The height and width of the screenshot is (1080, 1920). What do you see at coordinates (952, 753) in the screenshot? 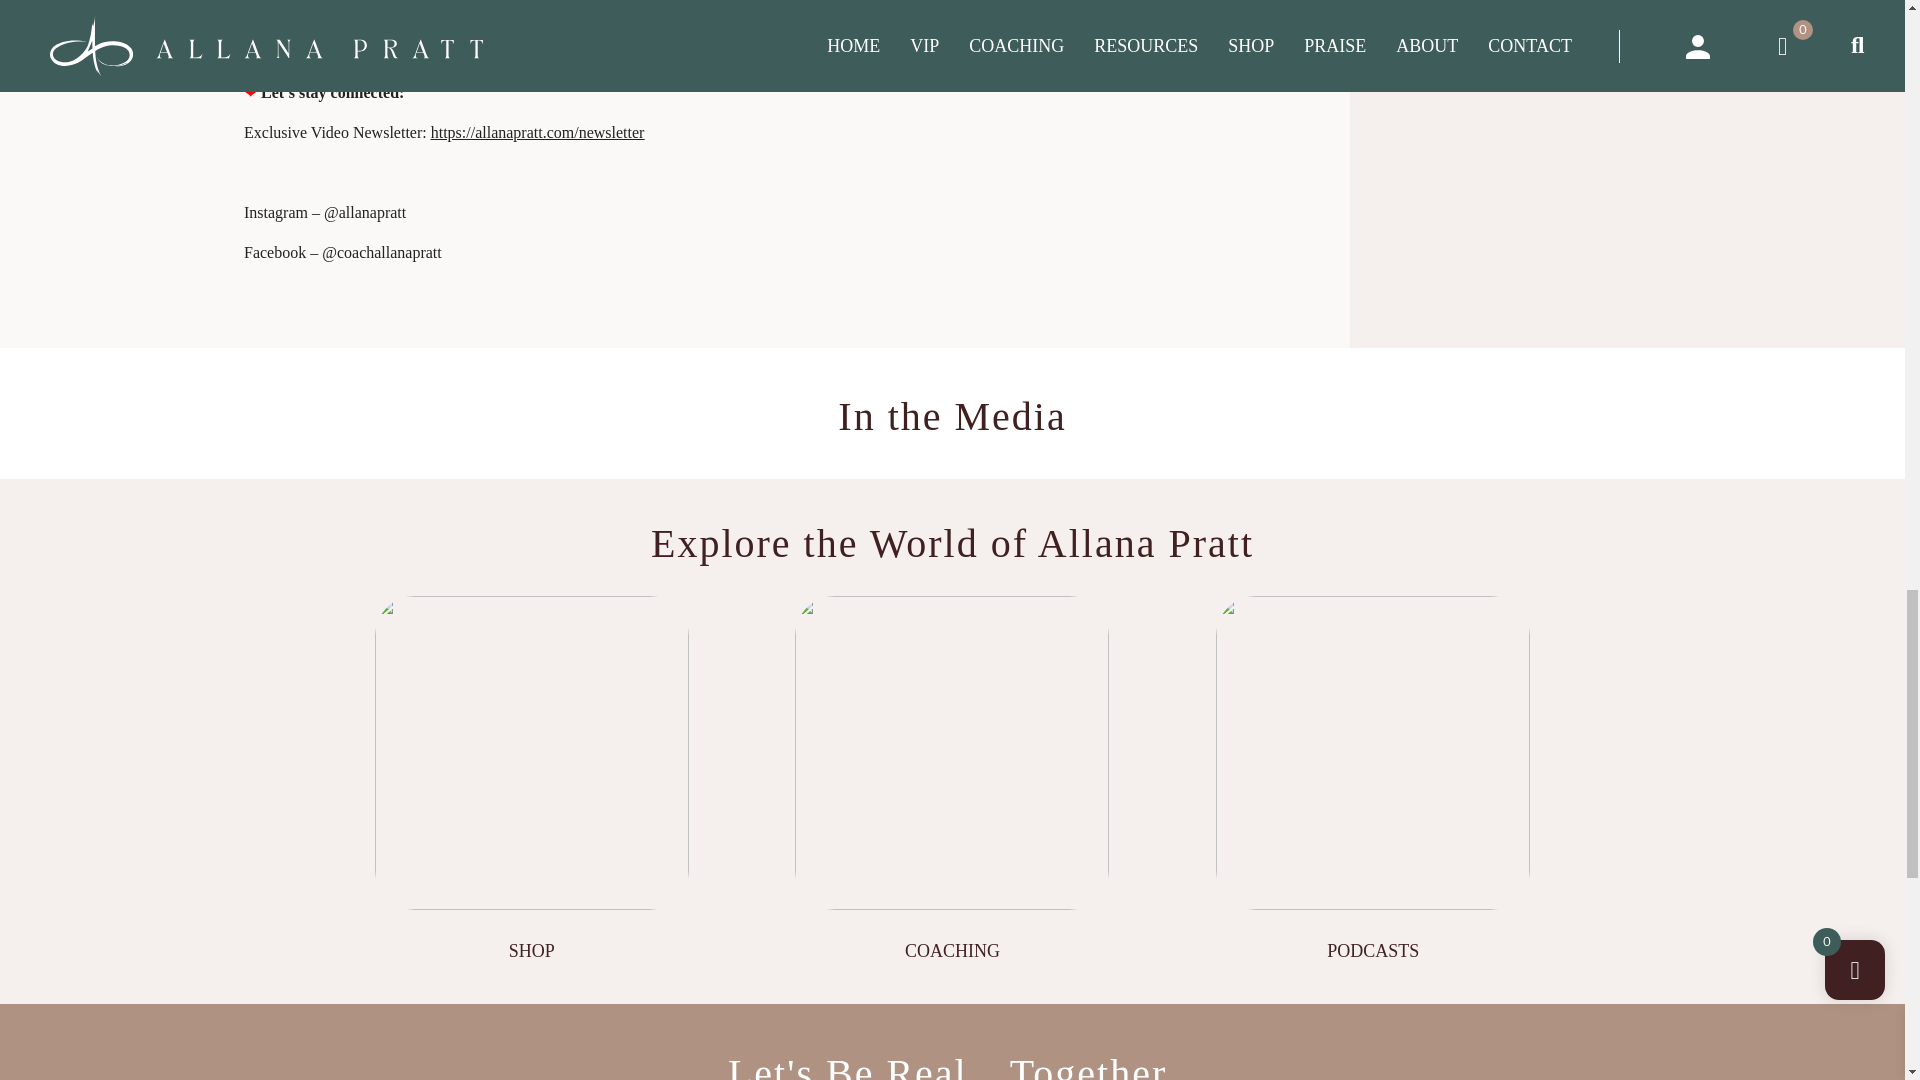
I see `COACHING` at bounding box center [952, 753].